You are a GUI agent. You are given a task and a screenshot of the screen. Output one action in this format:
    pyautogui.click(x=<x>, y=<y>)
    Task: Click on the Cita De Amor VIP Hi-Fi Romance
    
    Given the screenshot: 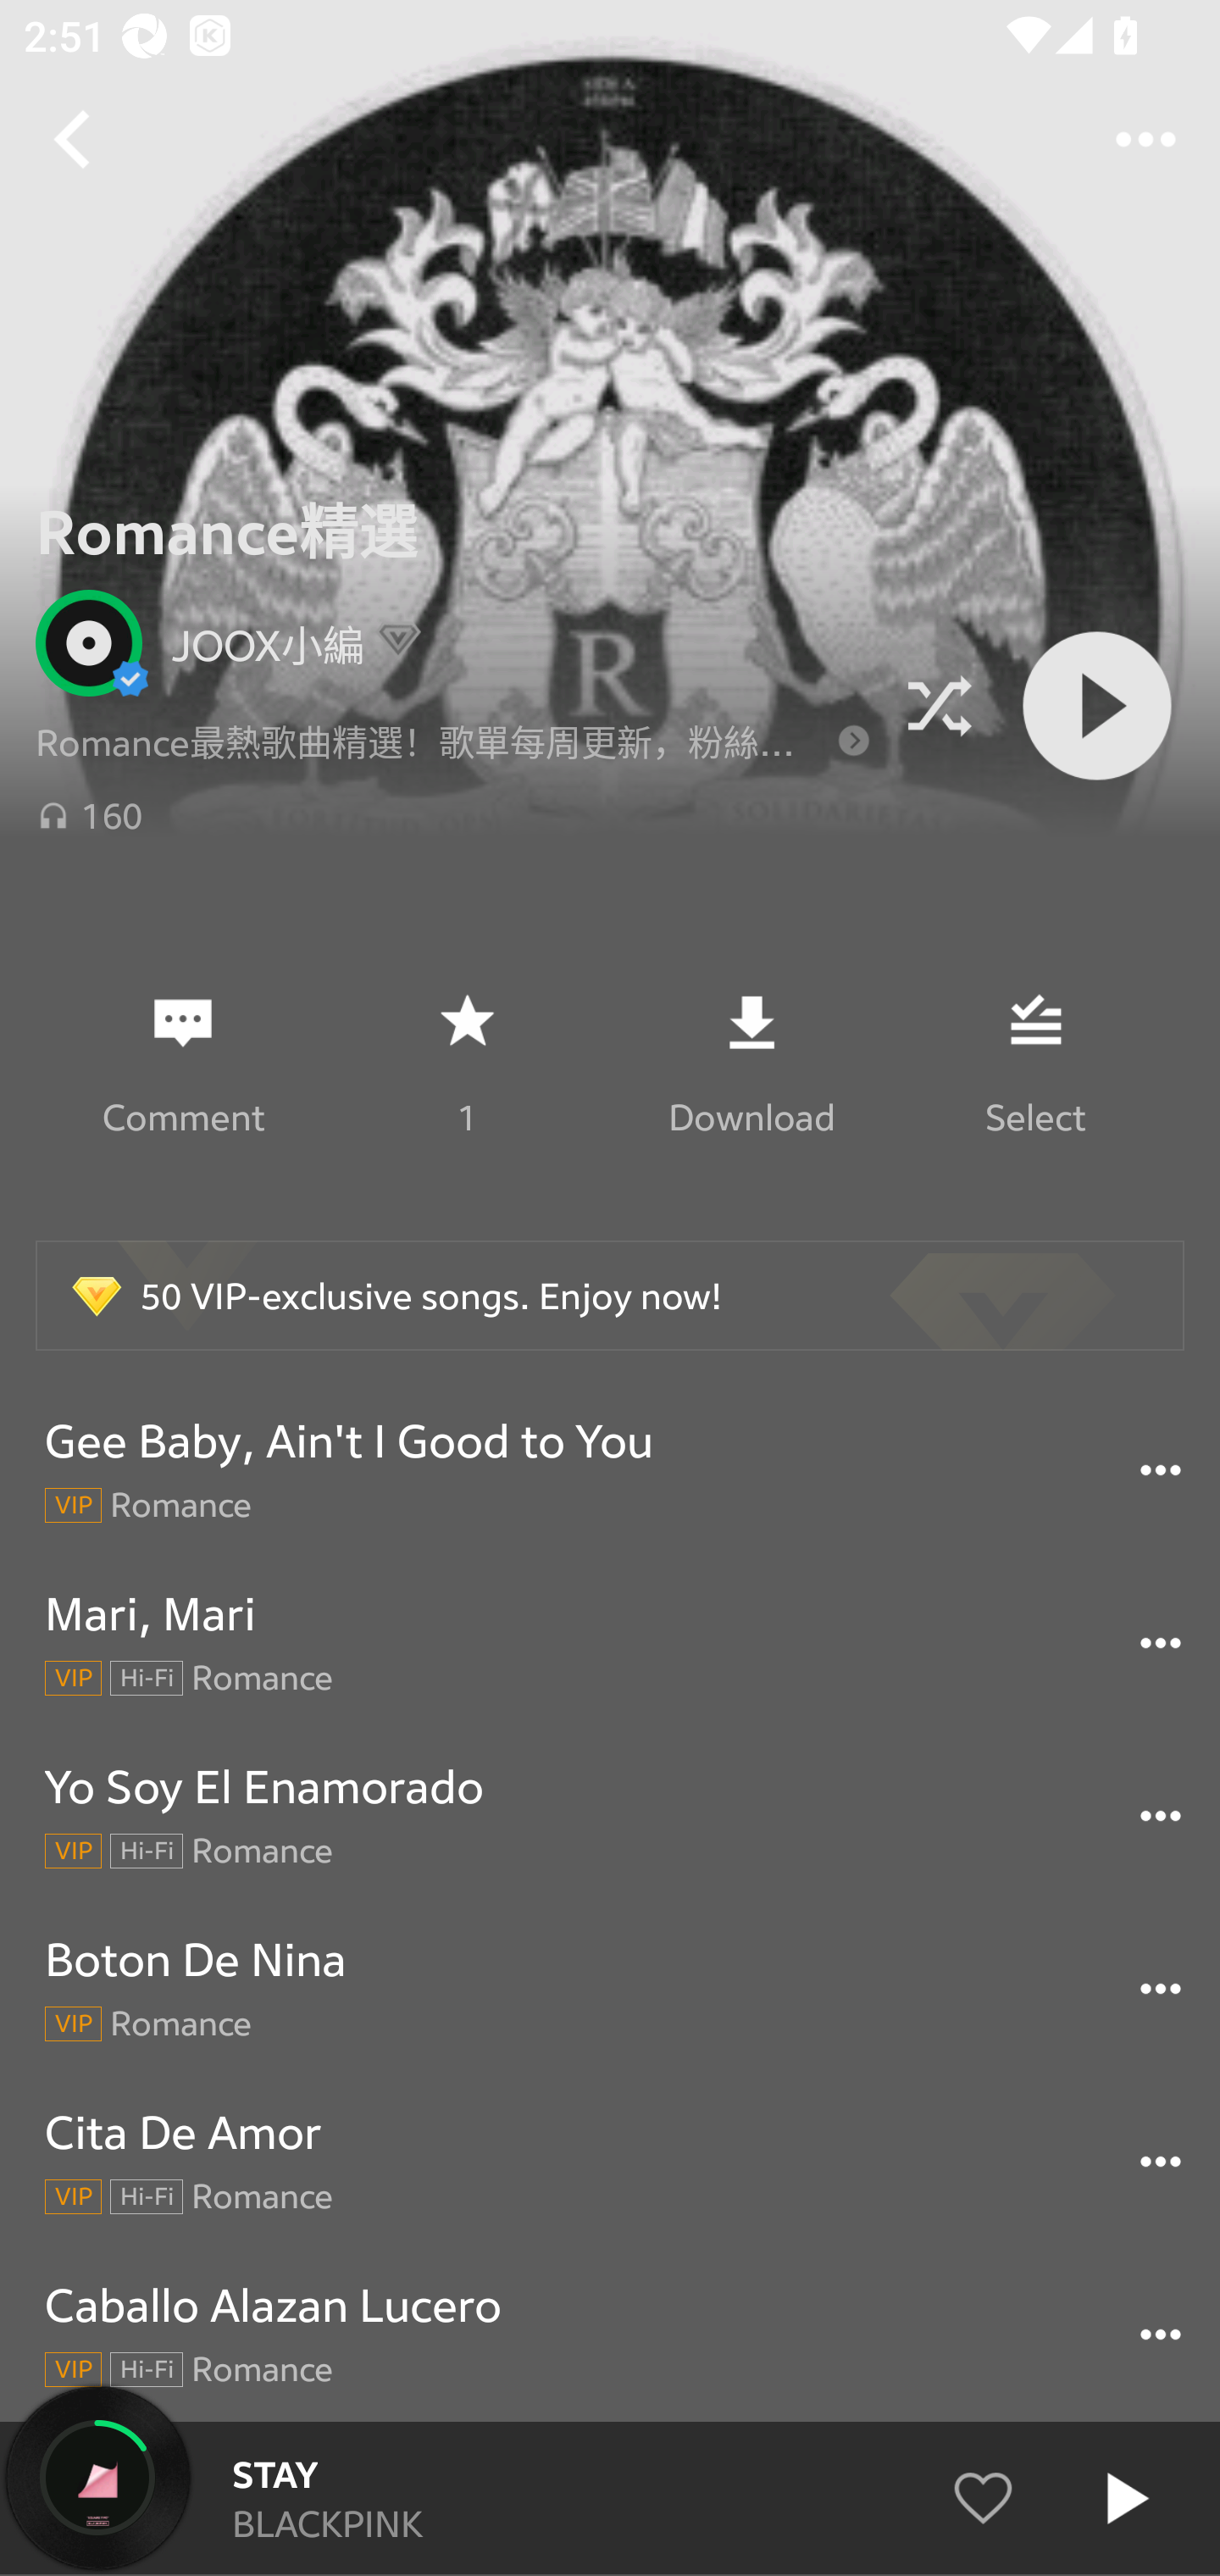 What is the action you would take?
    pyautogui.click(x=610, y=2162)
    